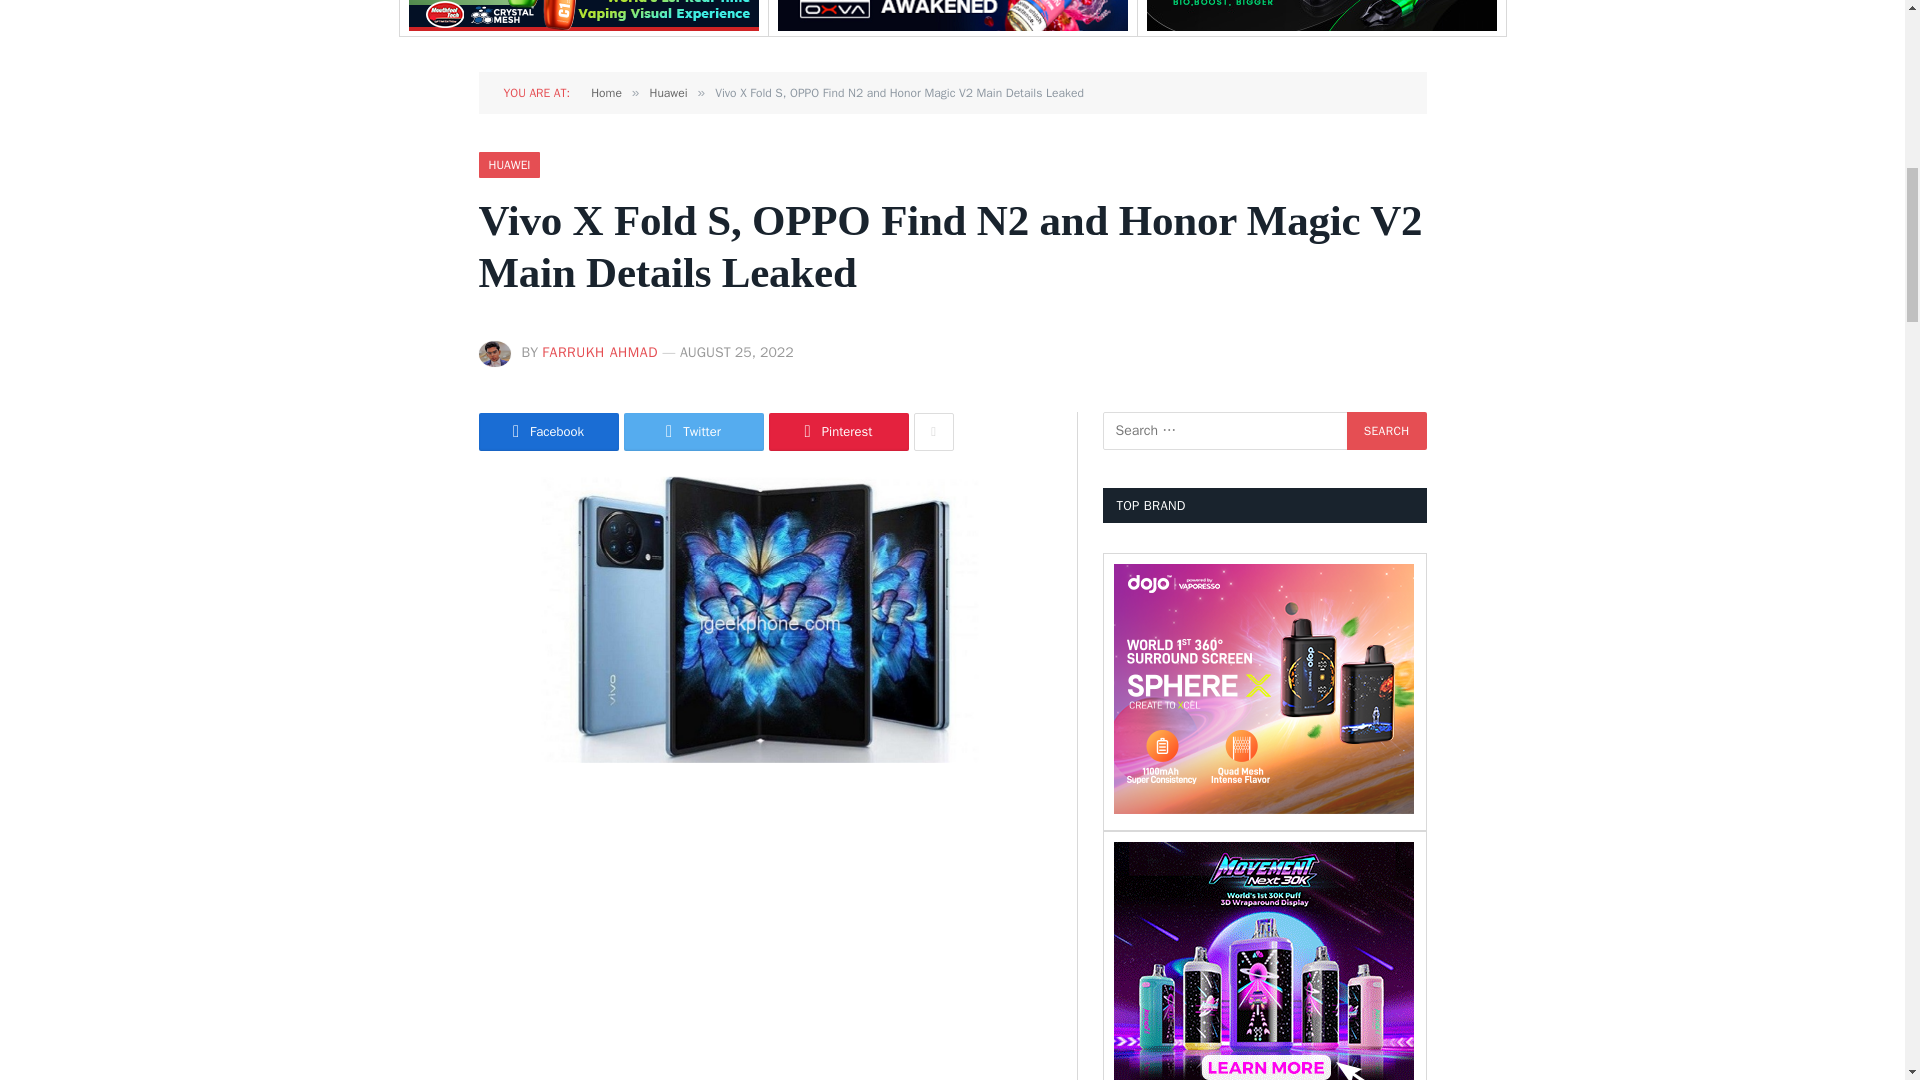 The width and height of the screenshot is (1920, 1080). Describe the element at coordinates (548, 432) in the screenshot. I see `Share on Facebook` at that location.